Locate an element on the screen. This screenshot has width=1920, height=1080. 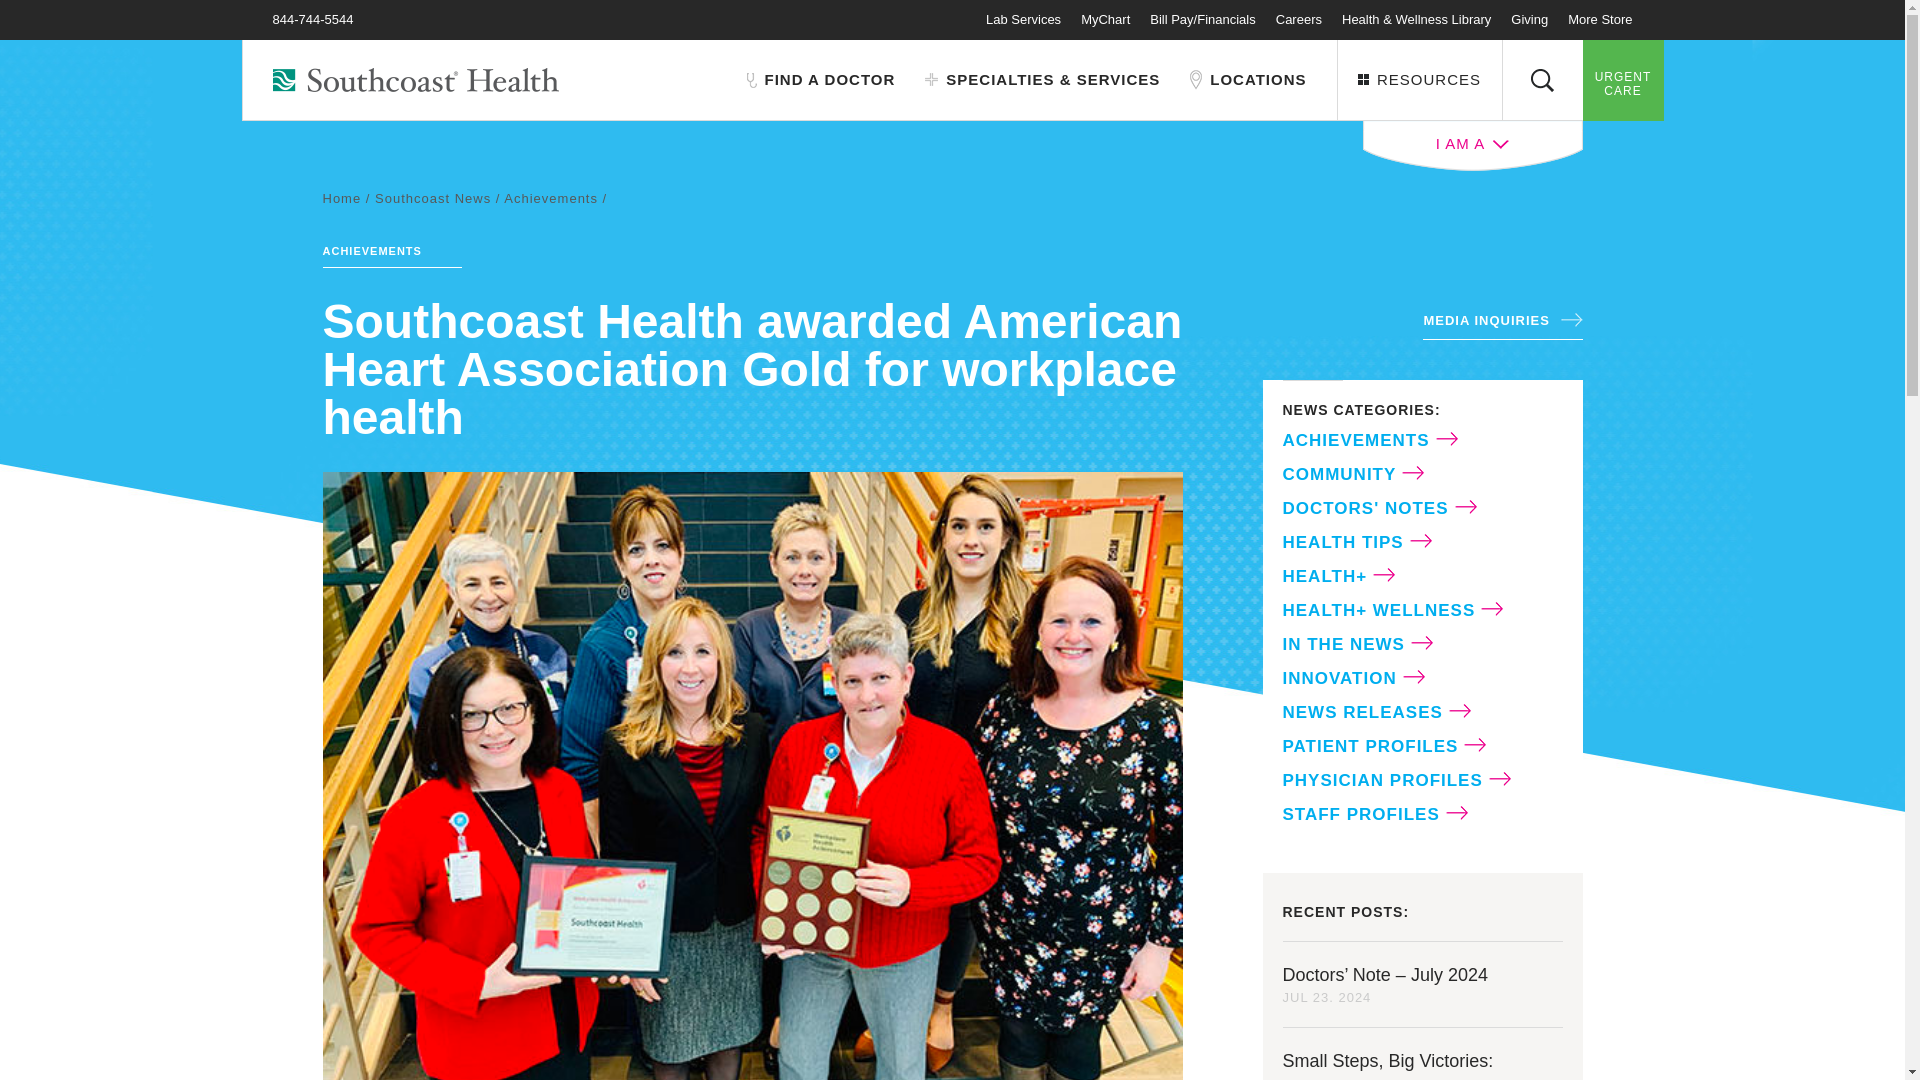
Careers is located at coordinates (1299, 19).